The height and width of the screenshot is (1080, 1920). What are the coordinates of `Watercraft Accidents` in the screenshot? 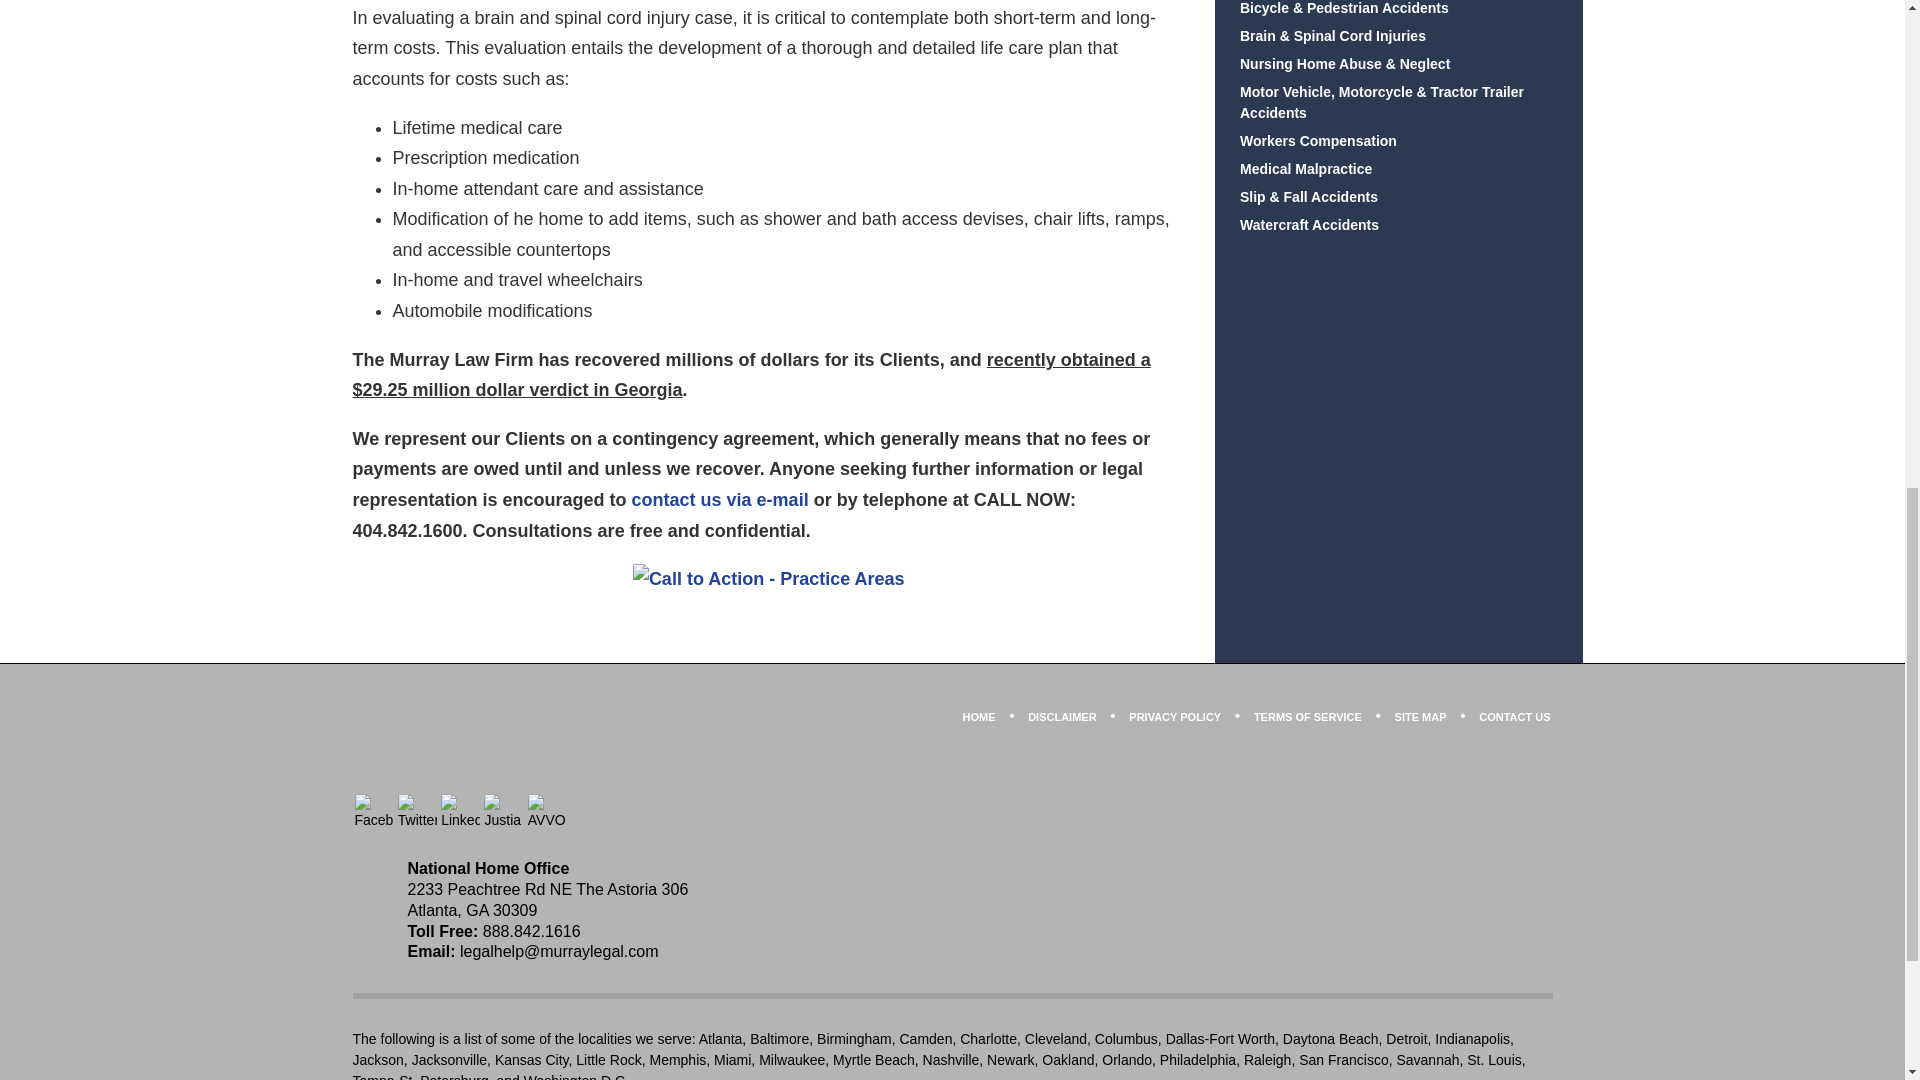 It's located at (1398, 225).